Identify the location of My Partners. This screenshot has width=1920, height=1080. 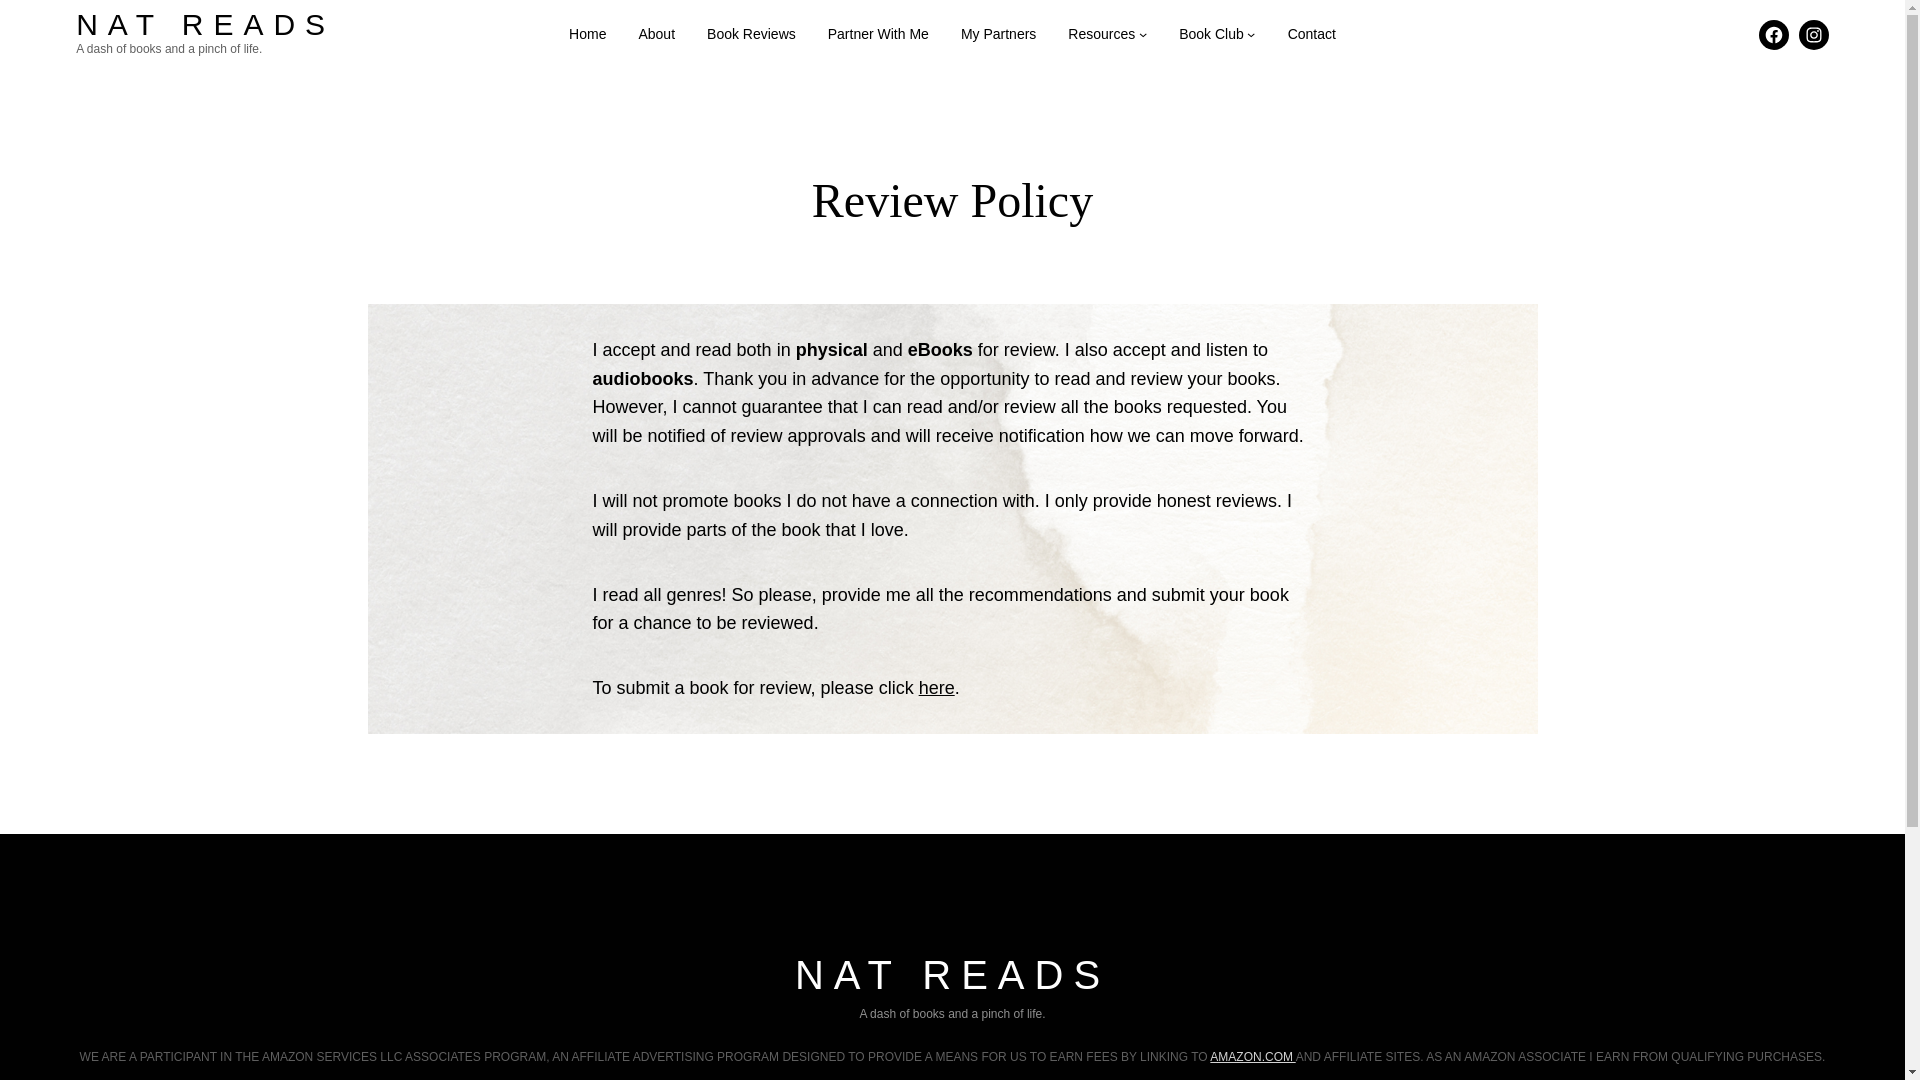
(998, 34).